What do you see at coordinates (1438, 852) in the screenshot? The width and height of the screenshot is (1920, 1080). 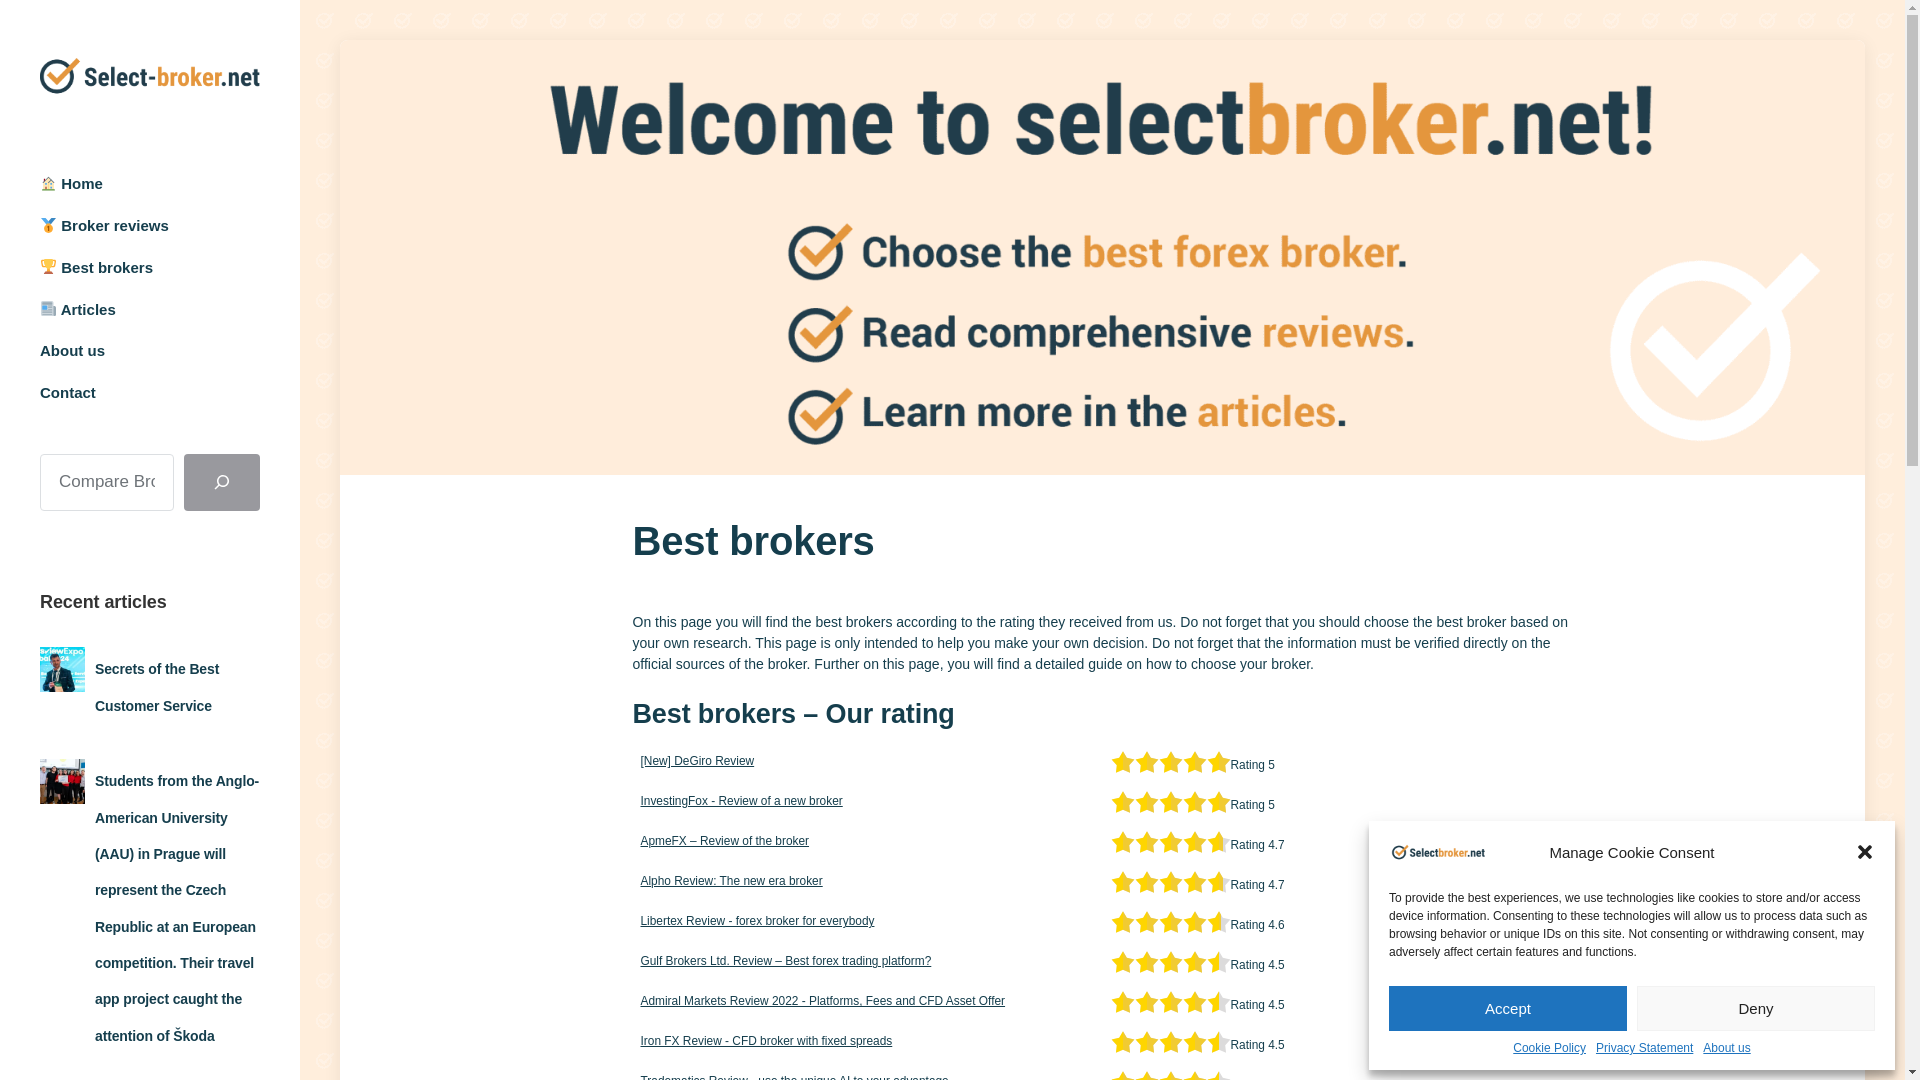 I see `selectbroker-logo - Select-Broker.net` at bounding box center [1438, 852].